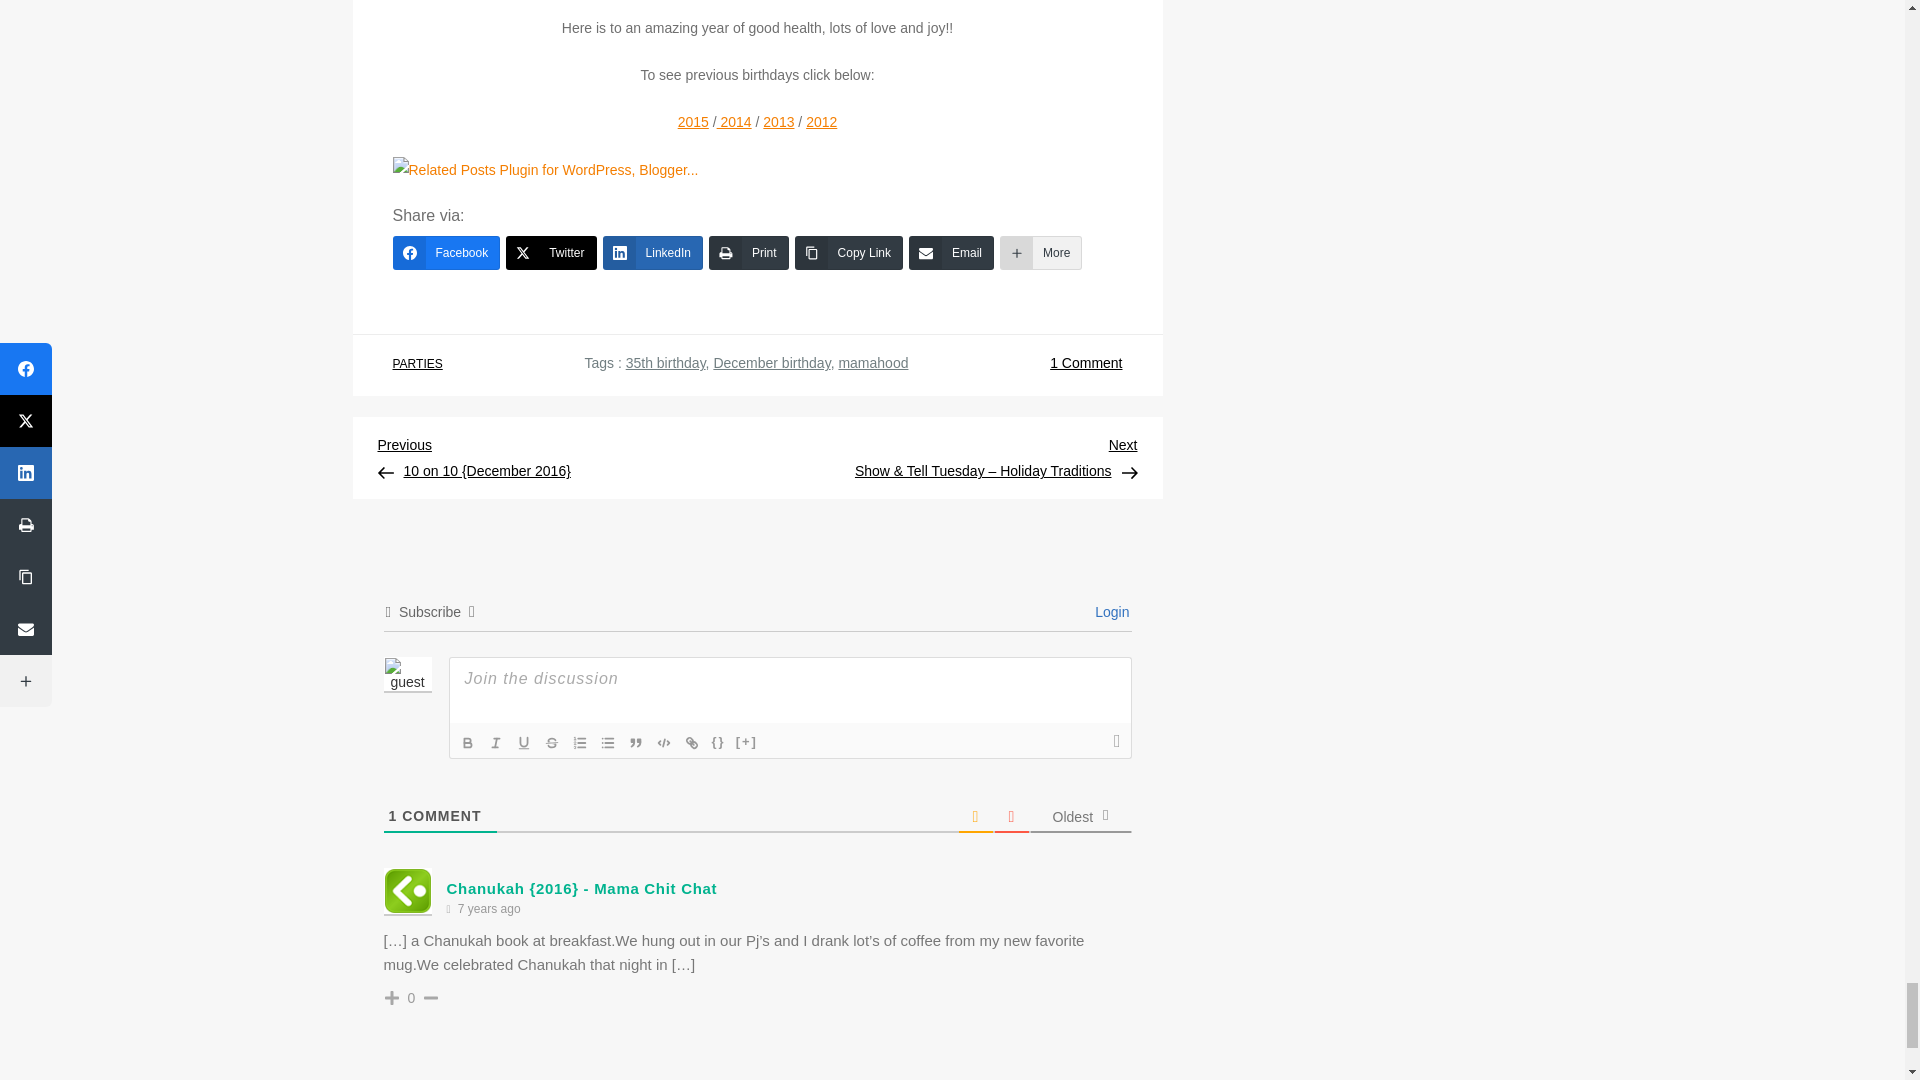 This screenshot has width=1920, height=1080. Describe the element at coordinates (664, 742) in the screenshot. I see `Code Block` at that location.